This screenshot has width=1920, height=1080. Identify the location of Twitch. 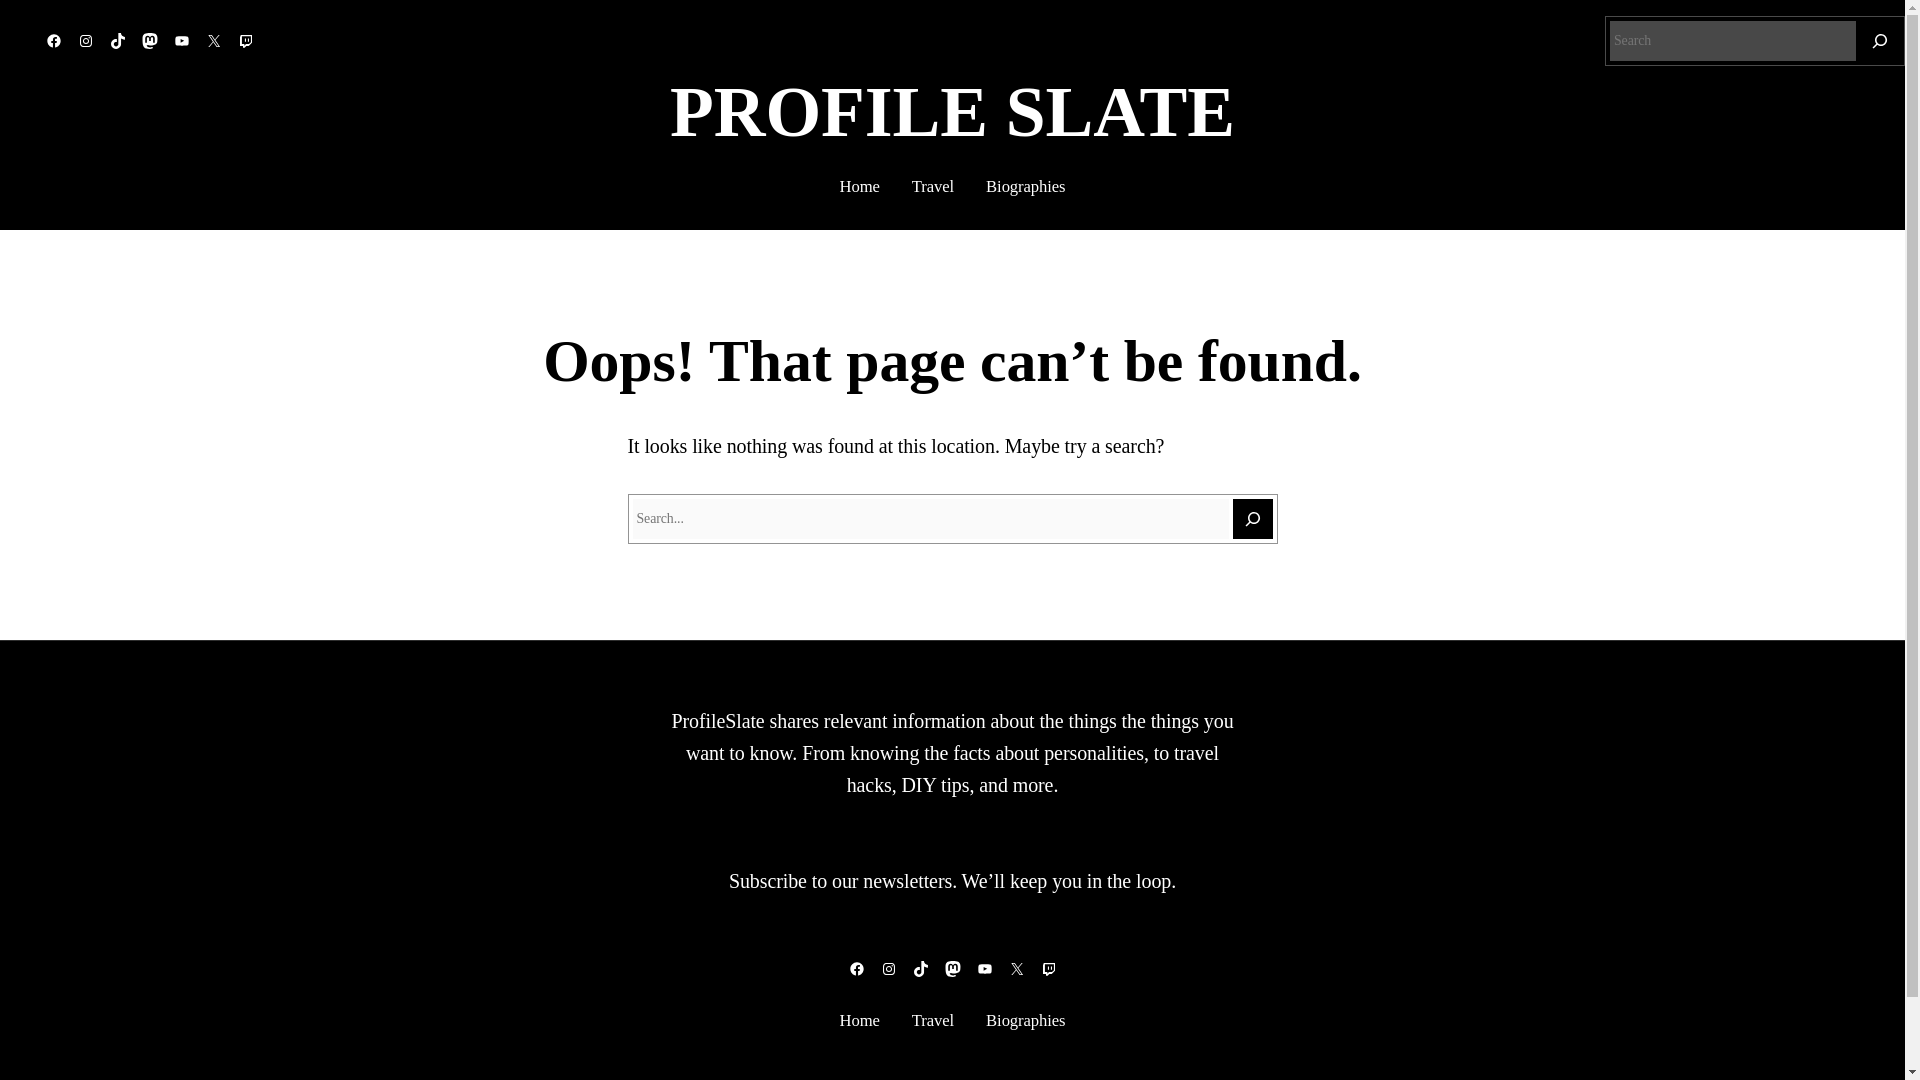
(1048, 969).